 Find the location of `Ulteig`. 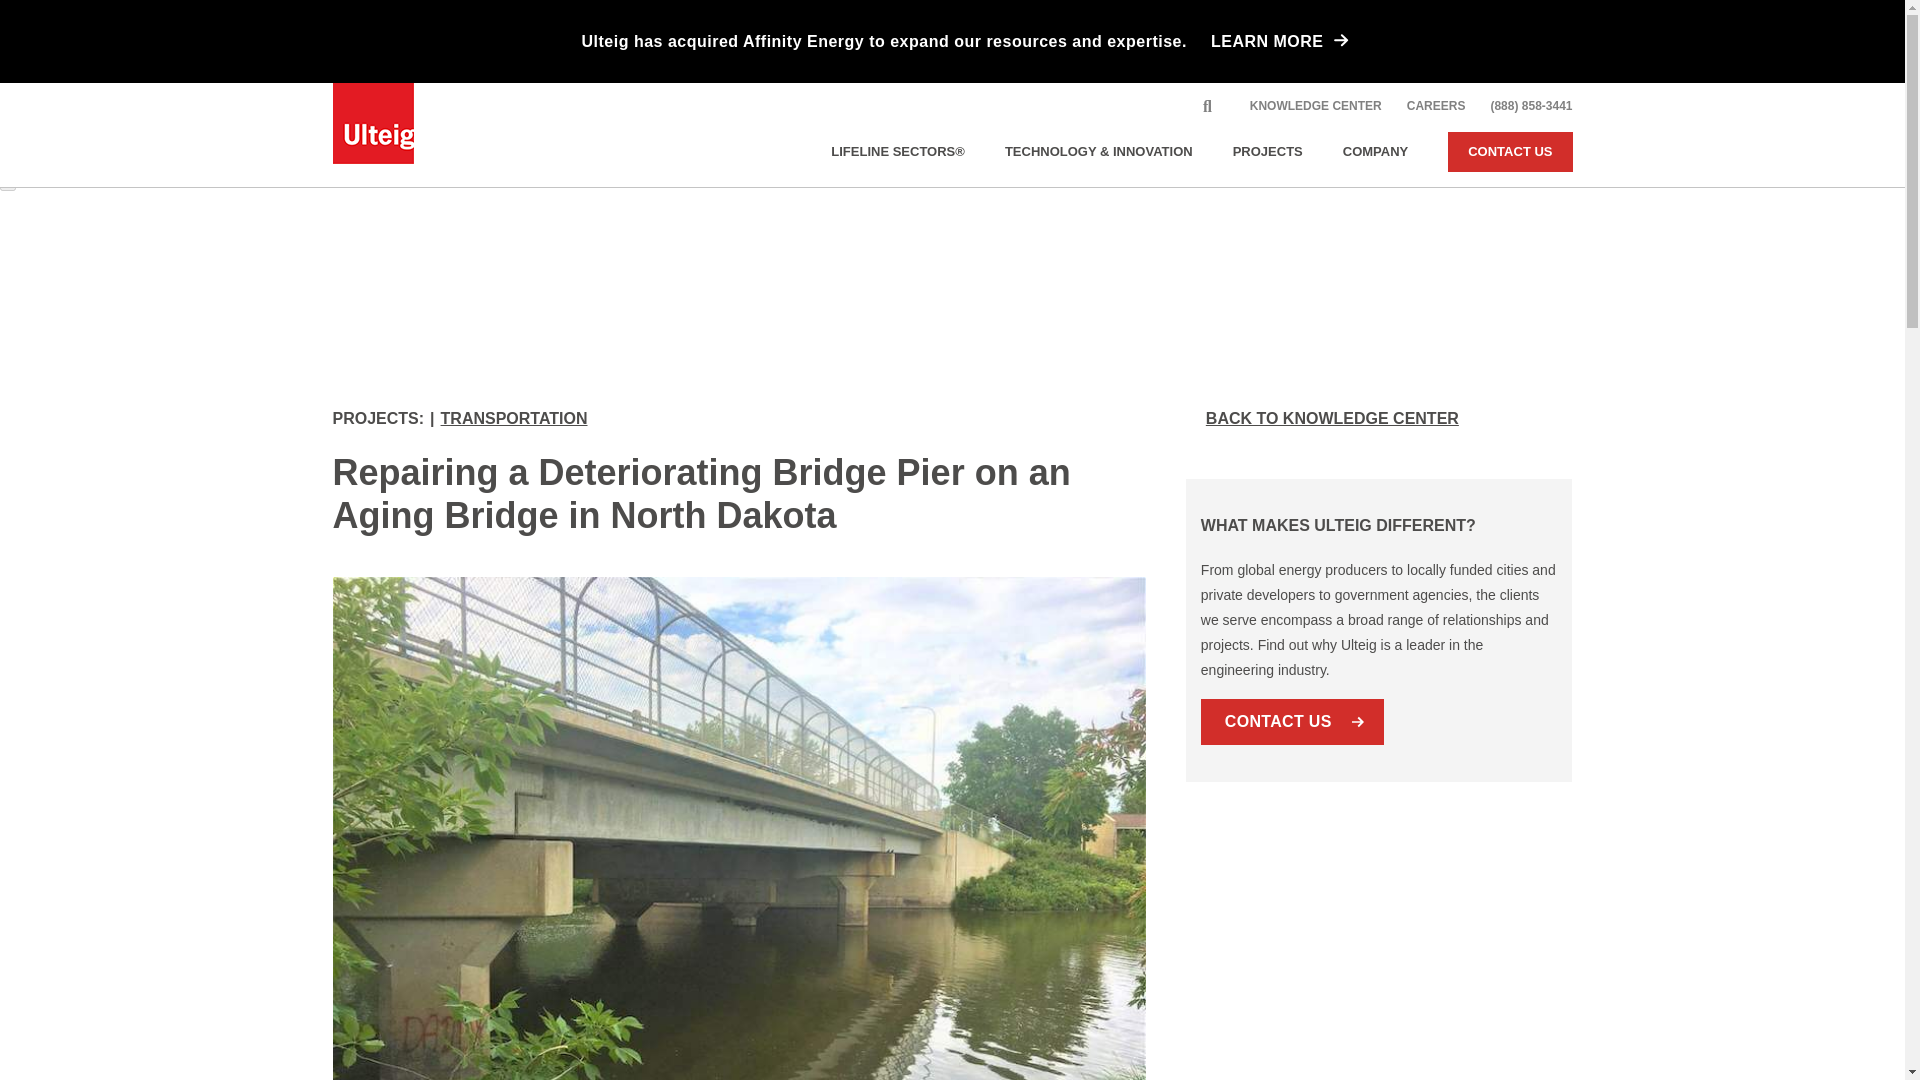

Ulteig is located at coordinates (372, 122).